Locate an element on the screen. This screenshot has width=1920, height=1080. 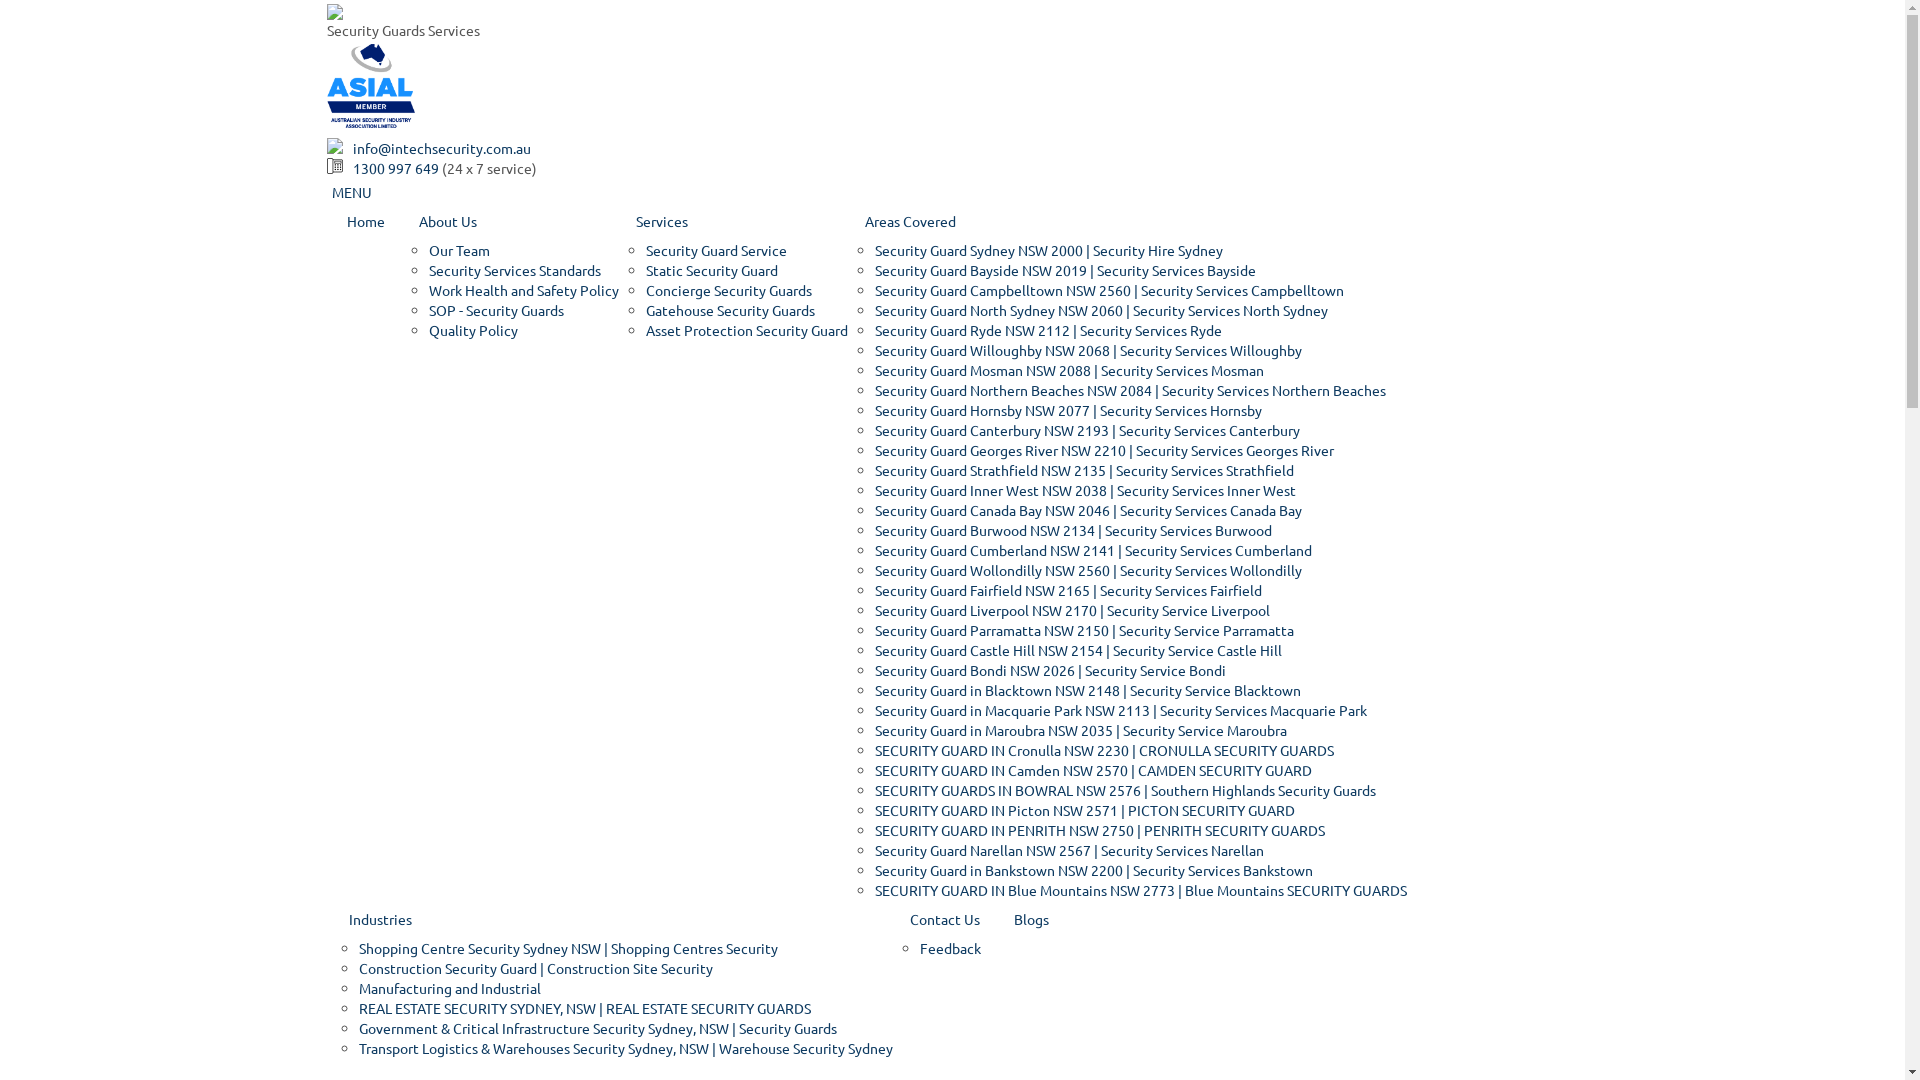
Work Health and Safety Policy is located at coordinates (523, 290).